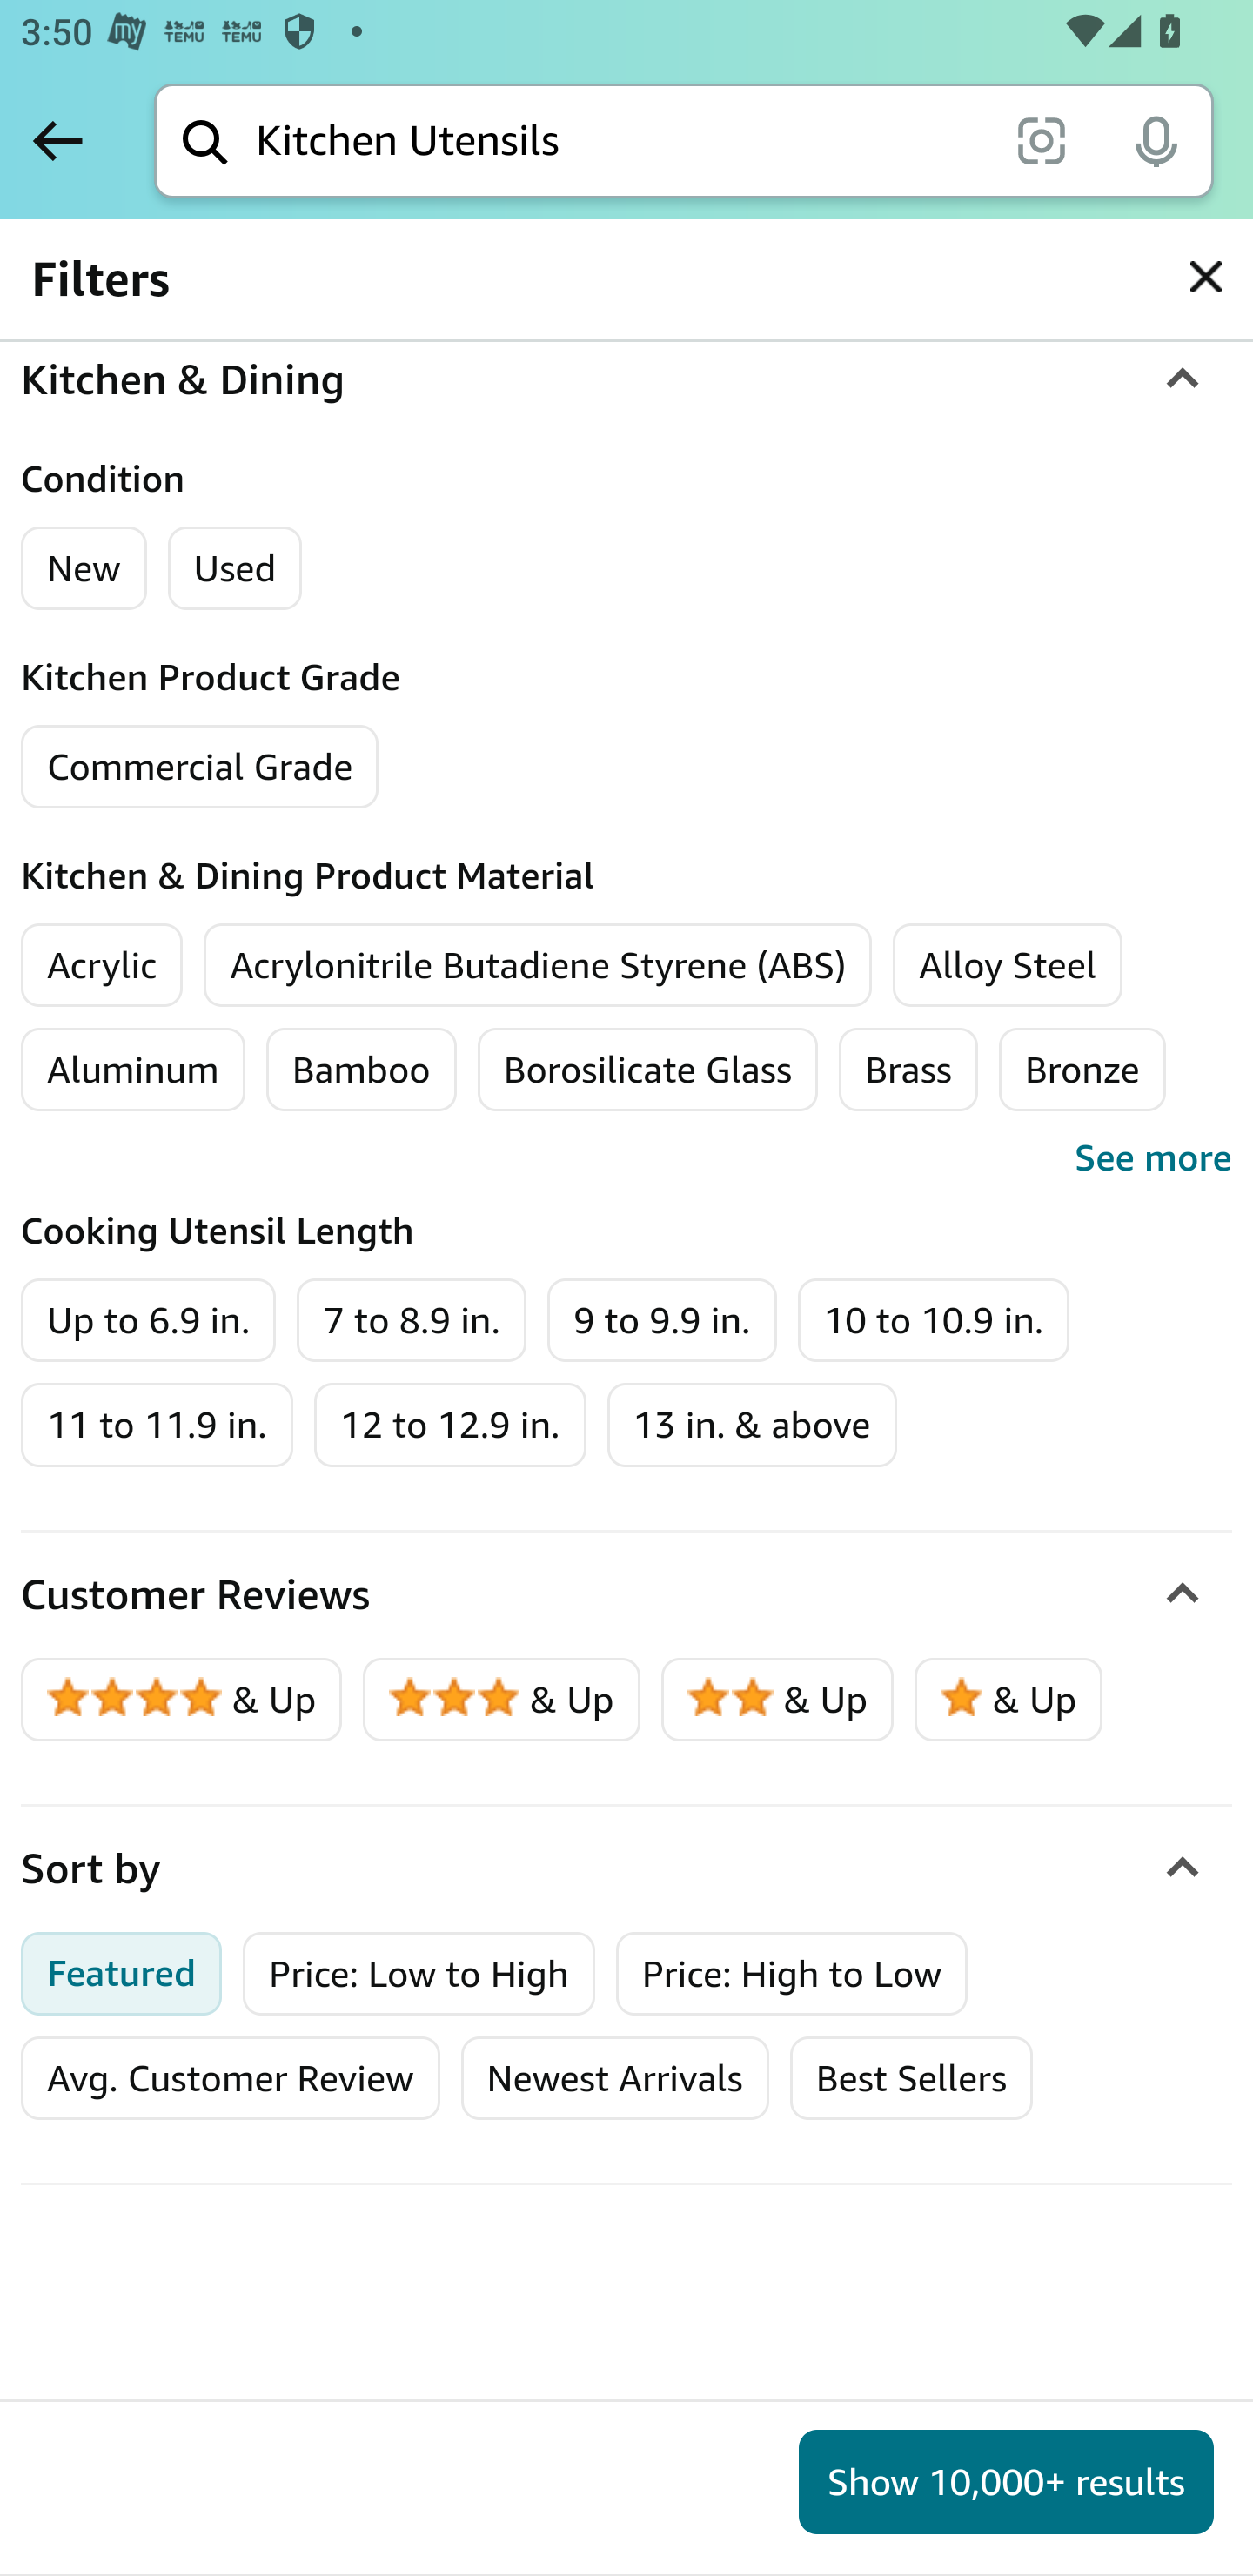 This screenshot has height=2576, width=1253. What do you see at coordinates (908, 1069) in the screenshot?
I see `Brass` at bounding box center [908, 1069].